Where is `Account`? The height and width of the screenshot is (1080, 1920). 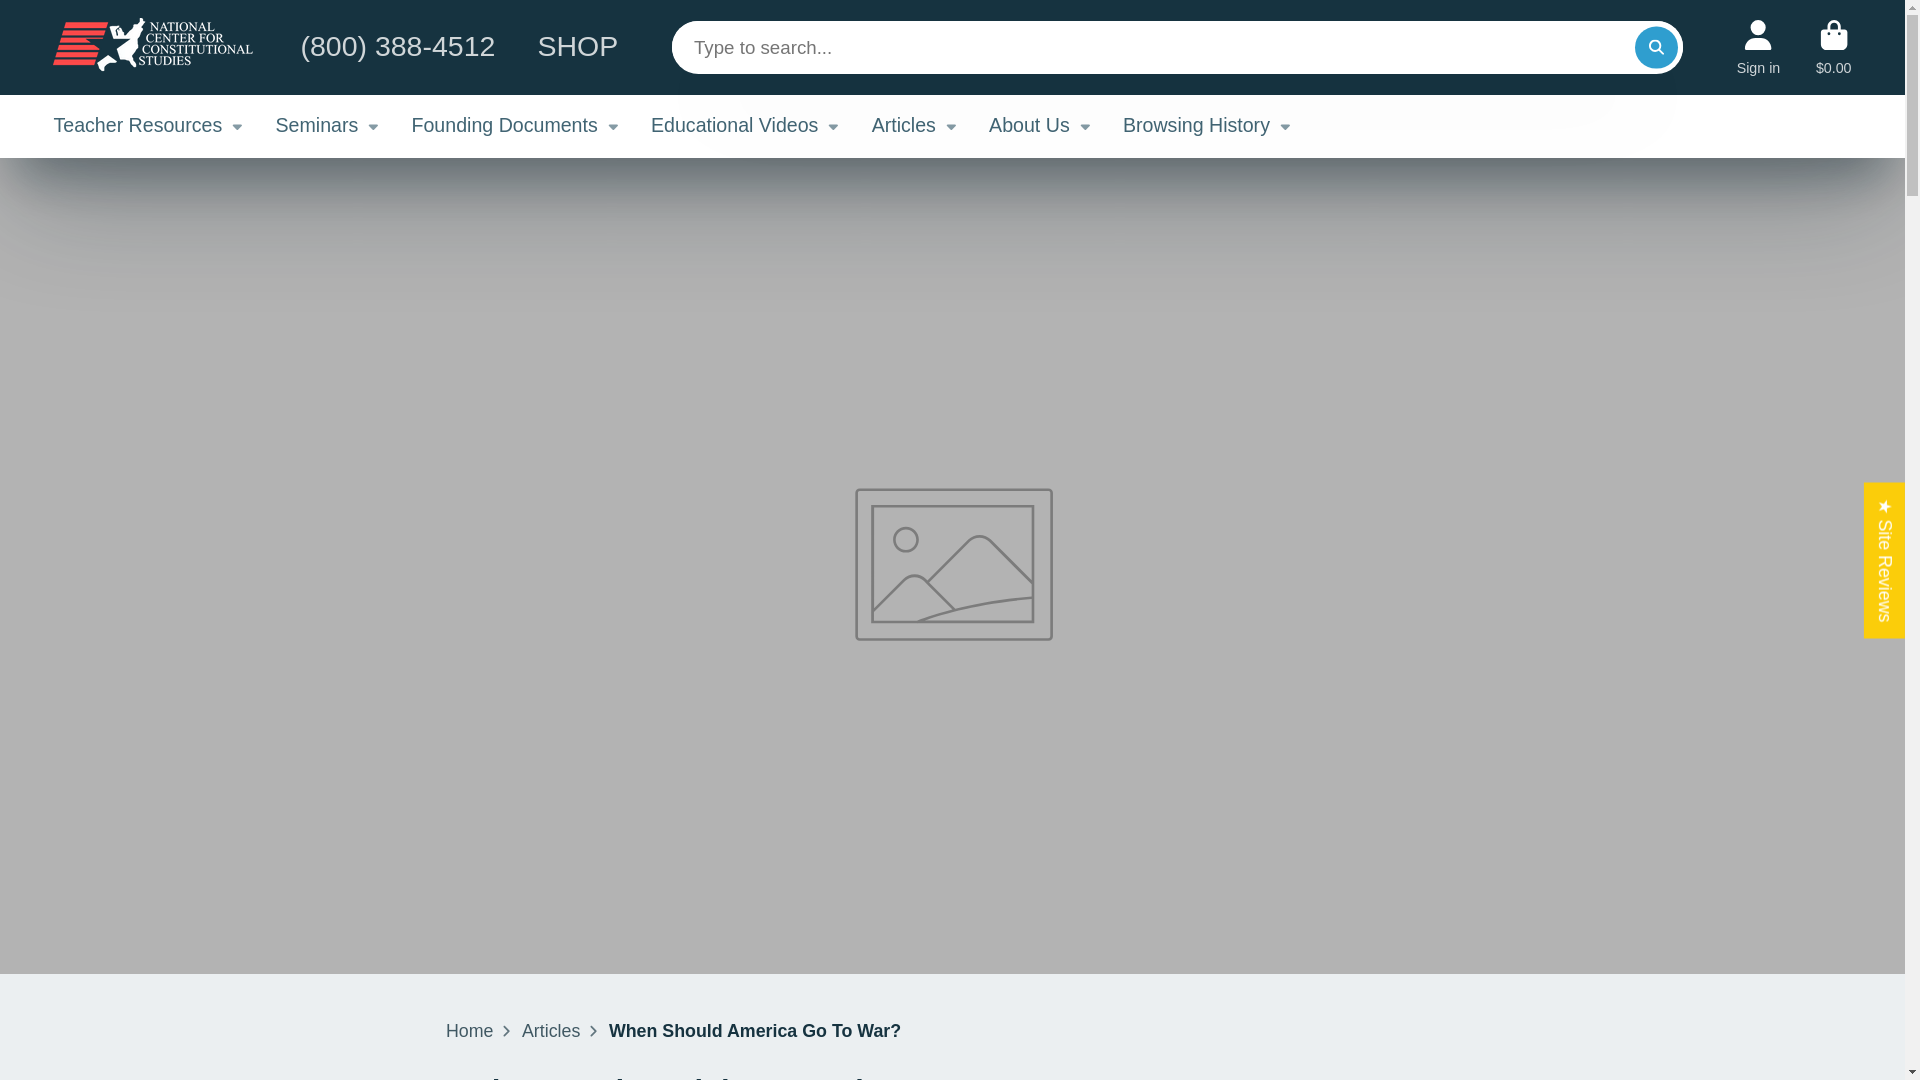 Account is located at coordinates (1759, 47).